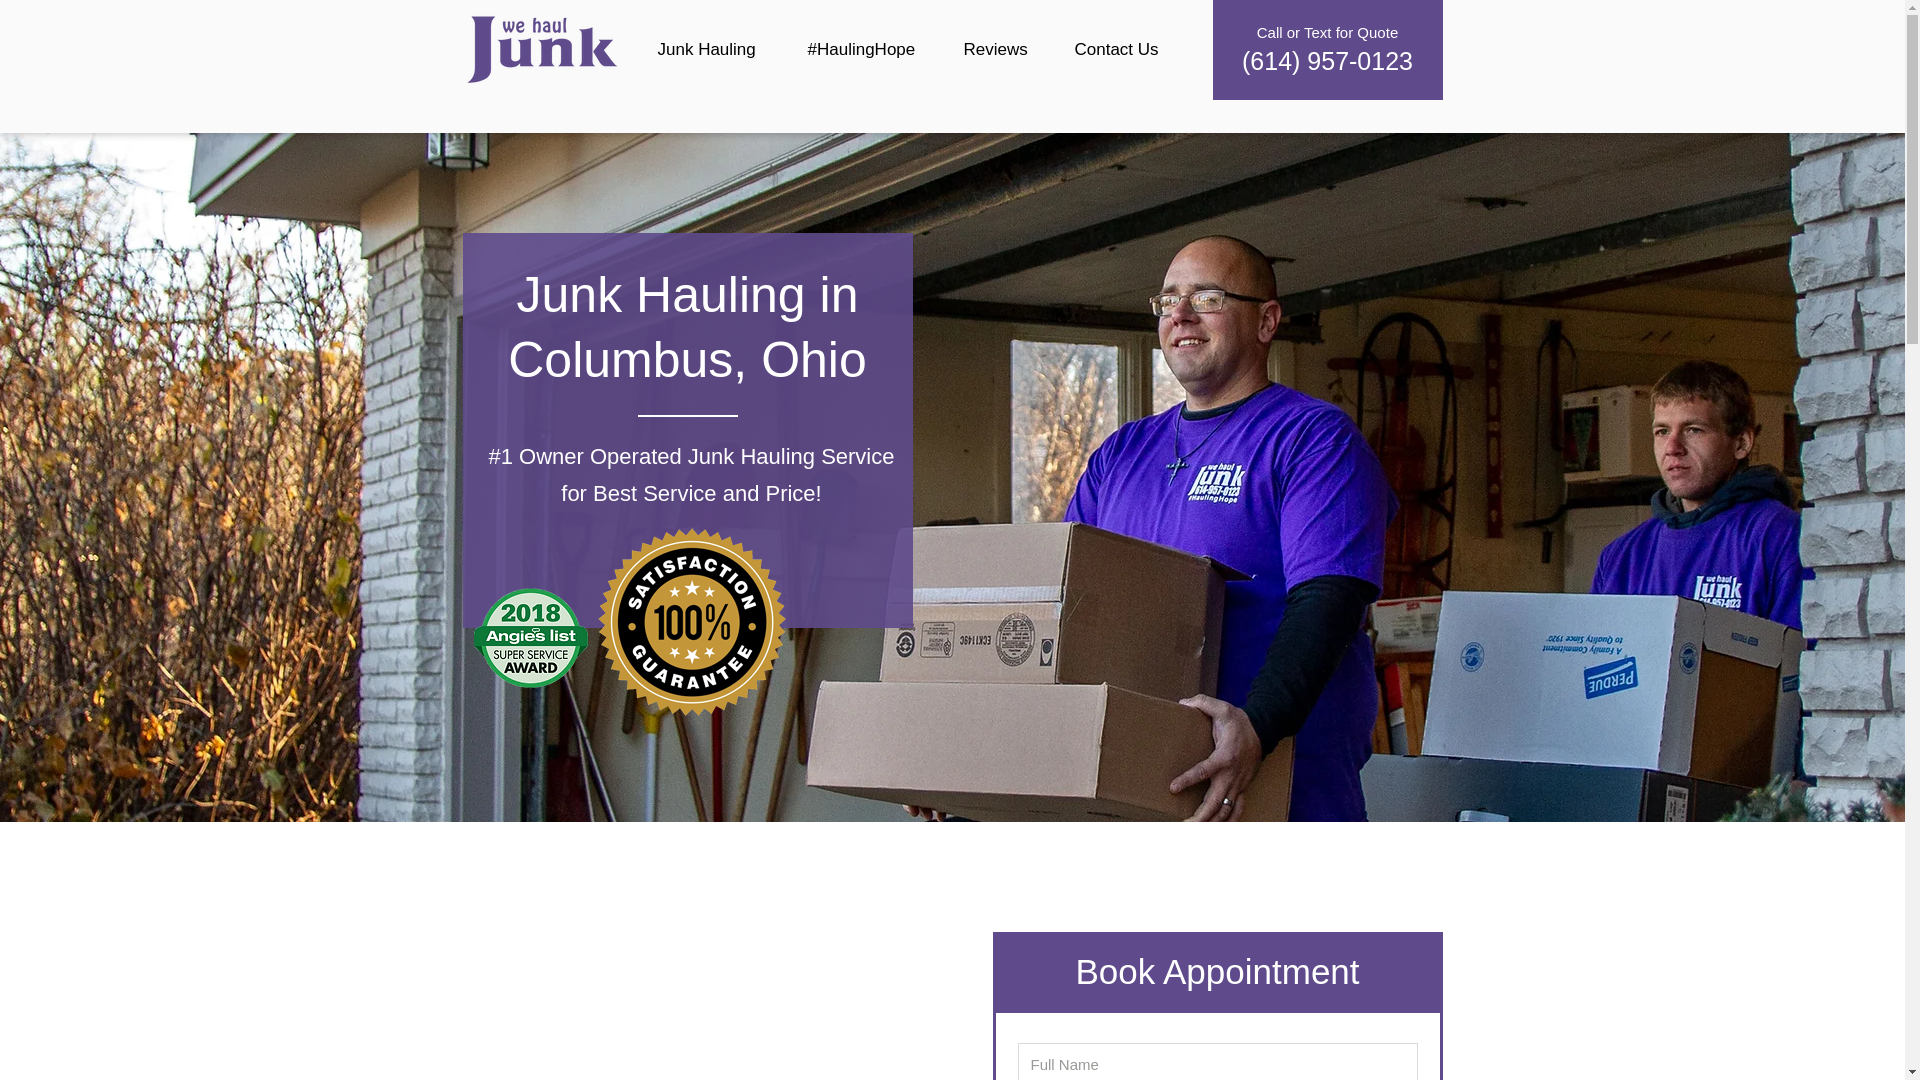 Image resolution: width=1920 pixels, height=1080 pixels. What do you see at coordinates (1126, 49) in the screenshot?
I see `Contact Us` at bounding box center [1126, 49].